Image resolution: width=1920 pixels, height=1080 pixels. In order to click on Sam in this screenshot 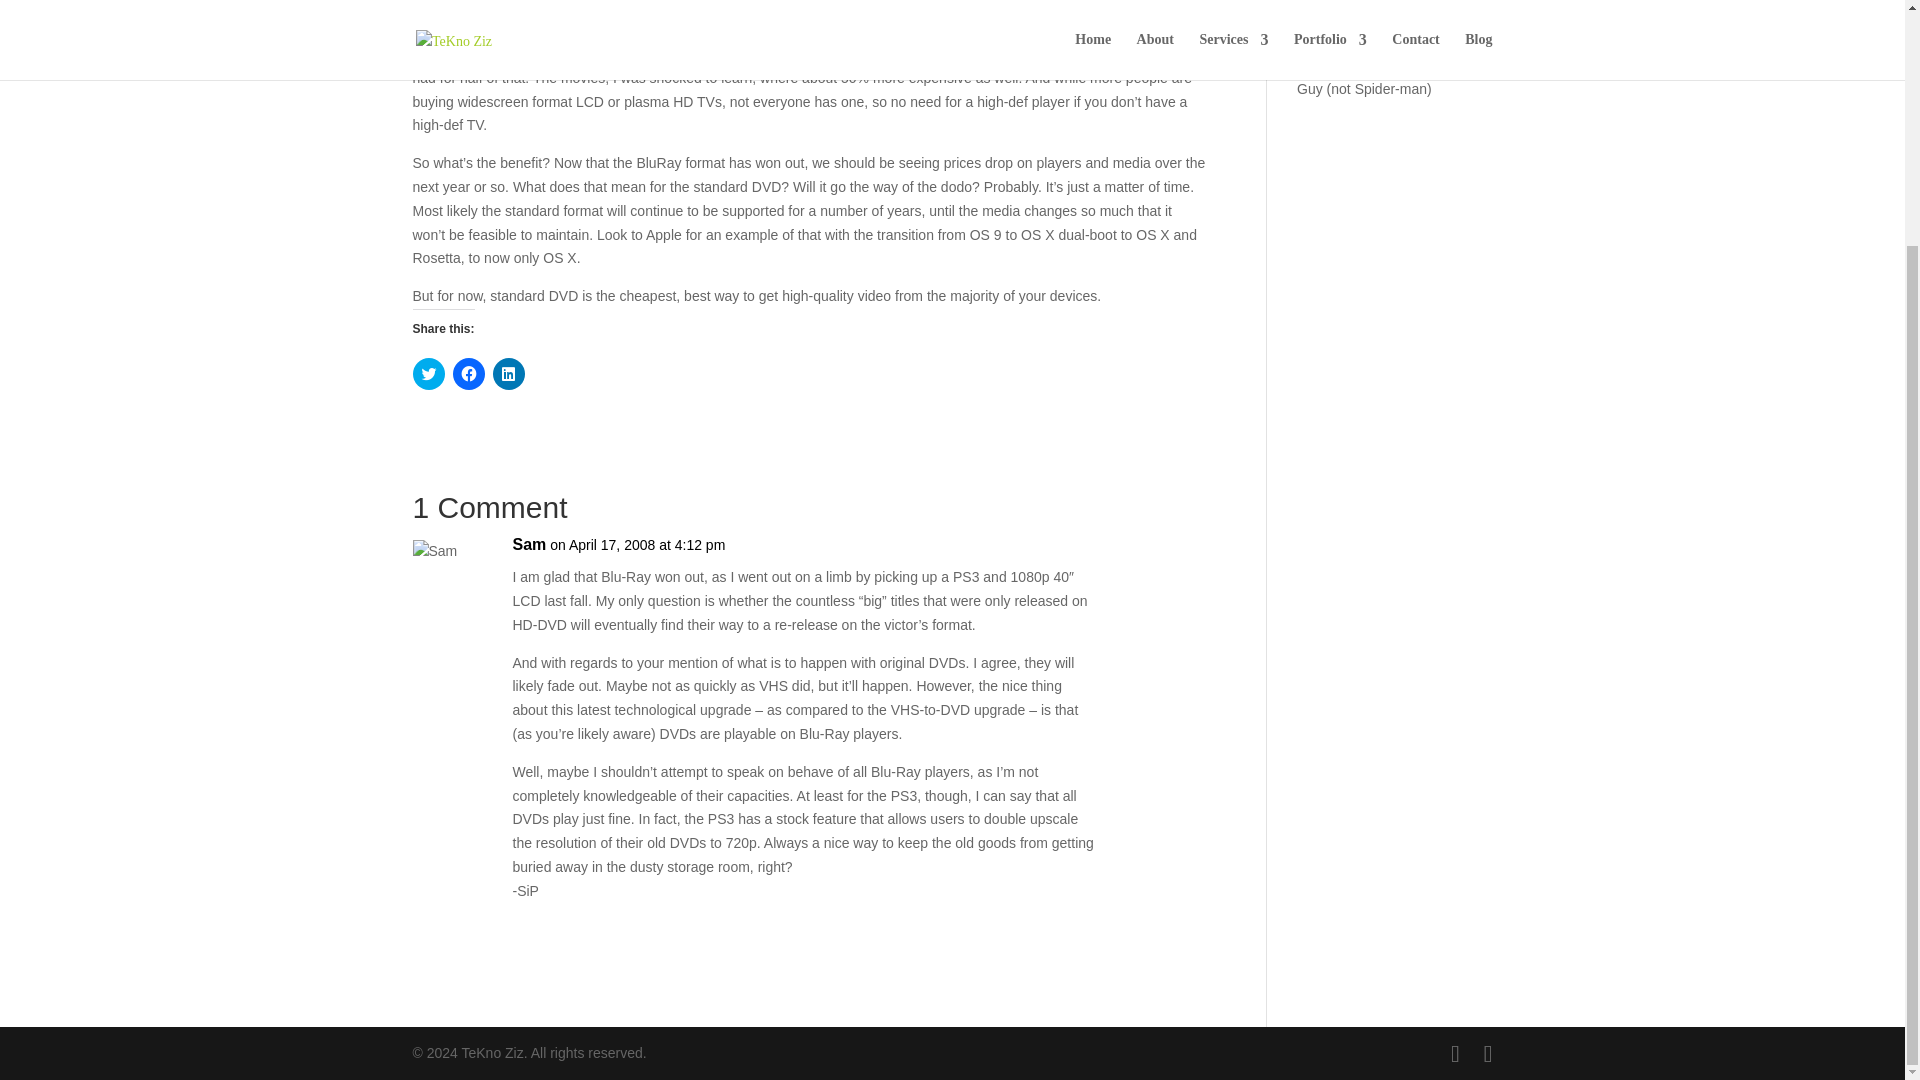, I will do `click(528, 545)`.